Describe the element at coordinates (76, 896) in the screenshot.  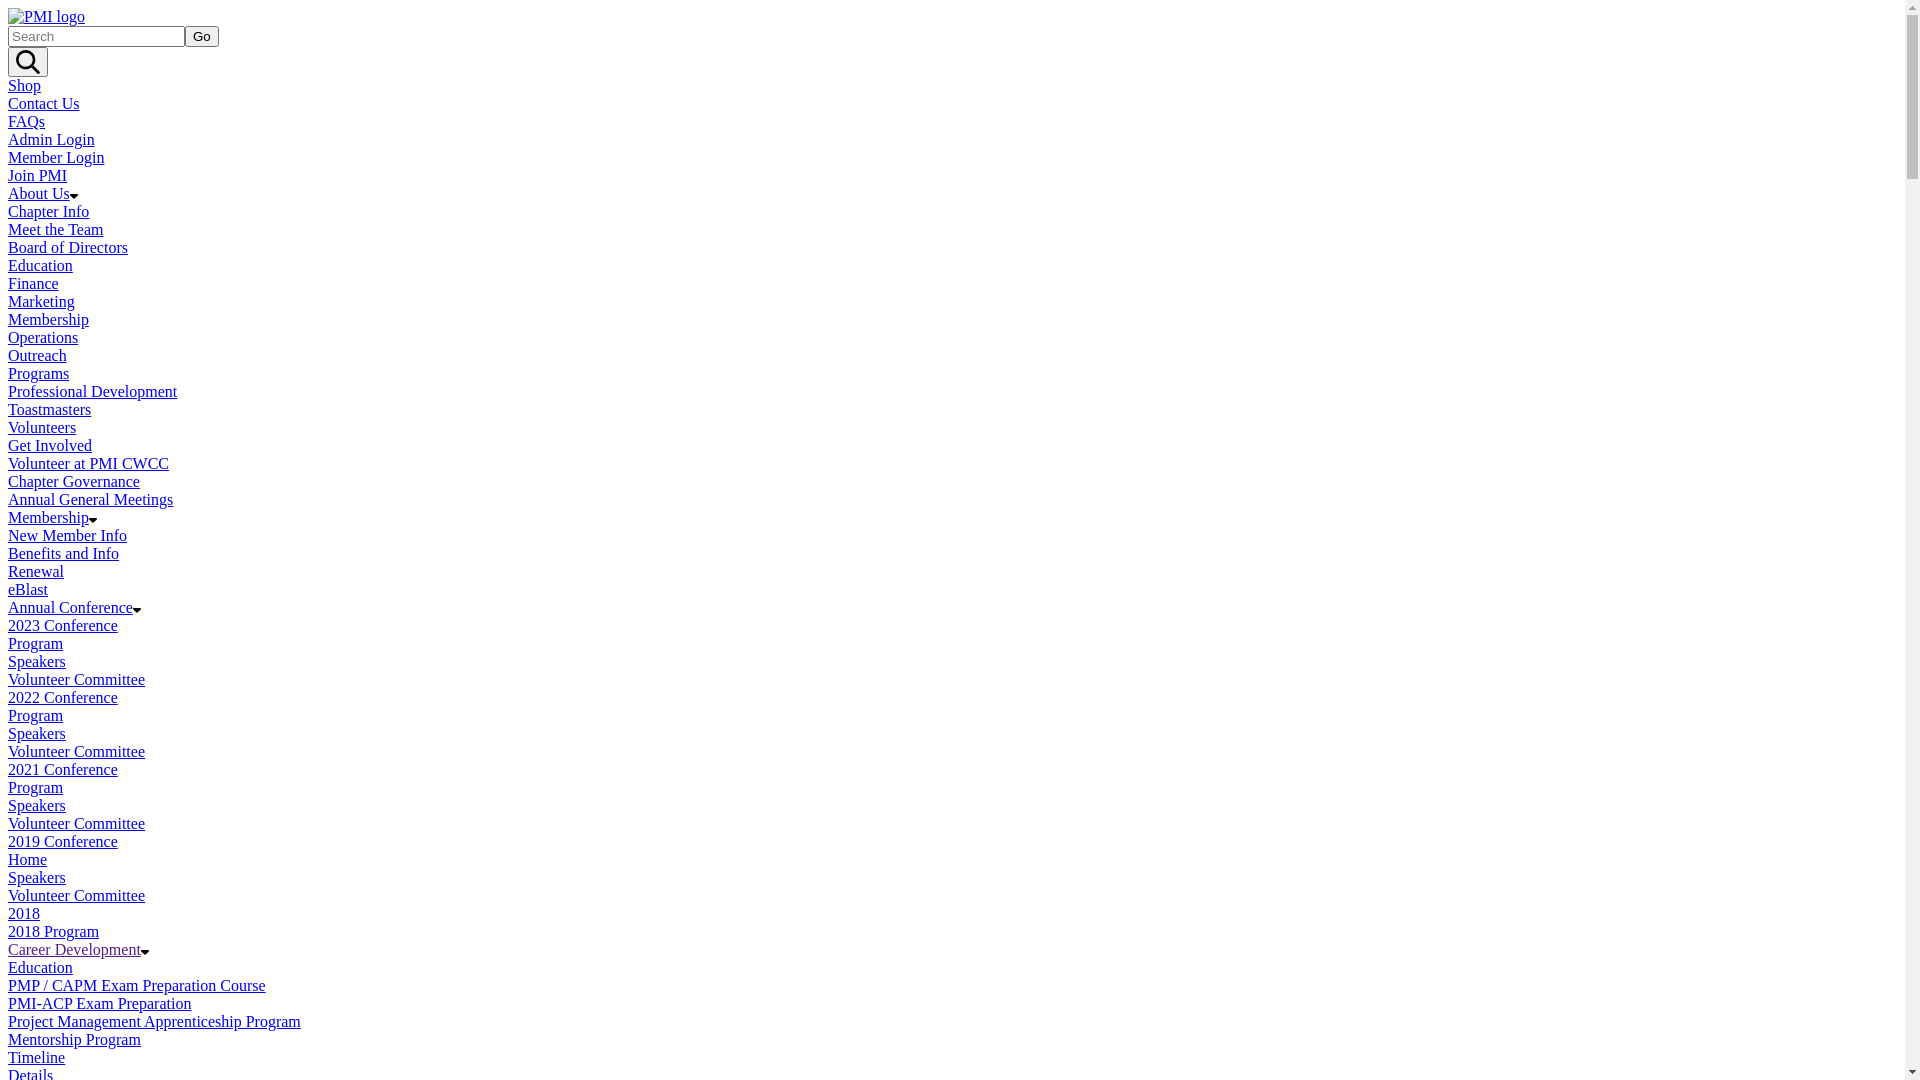
I see `Volunteer Committee` at that location.